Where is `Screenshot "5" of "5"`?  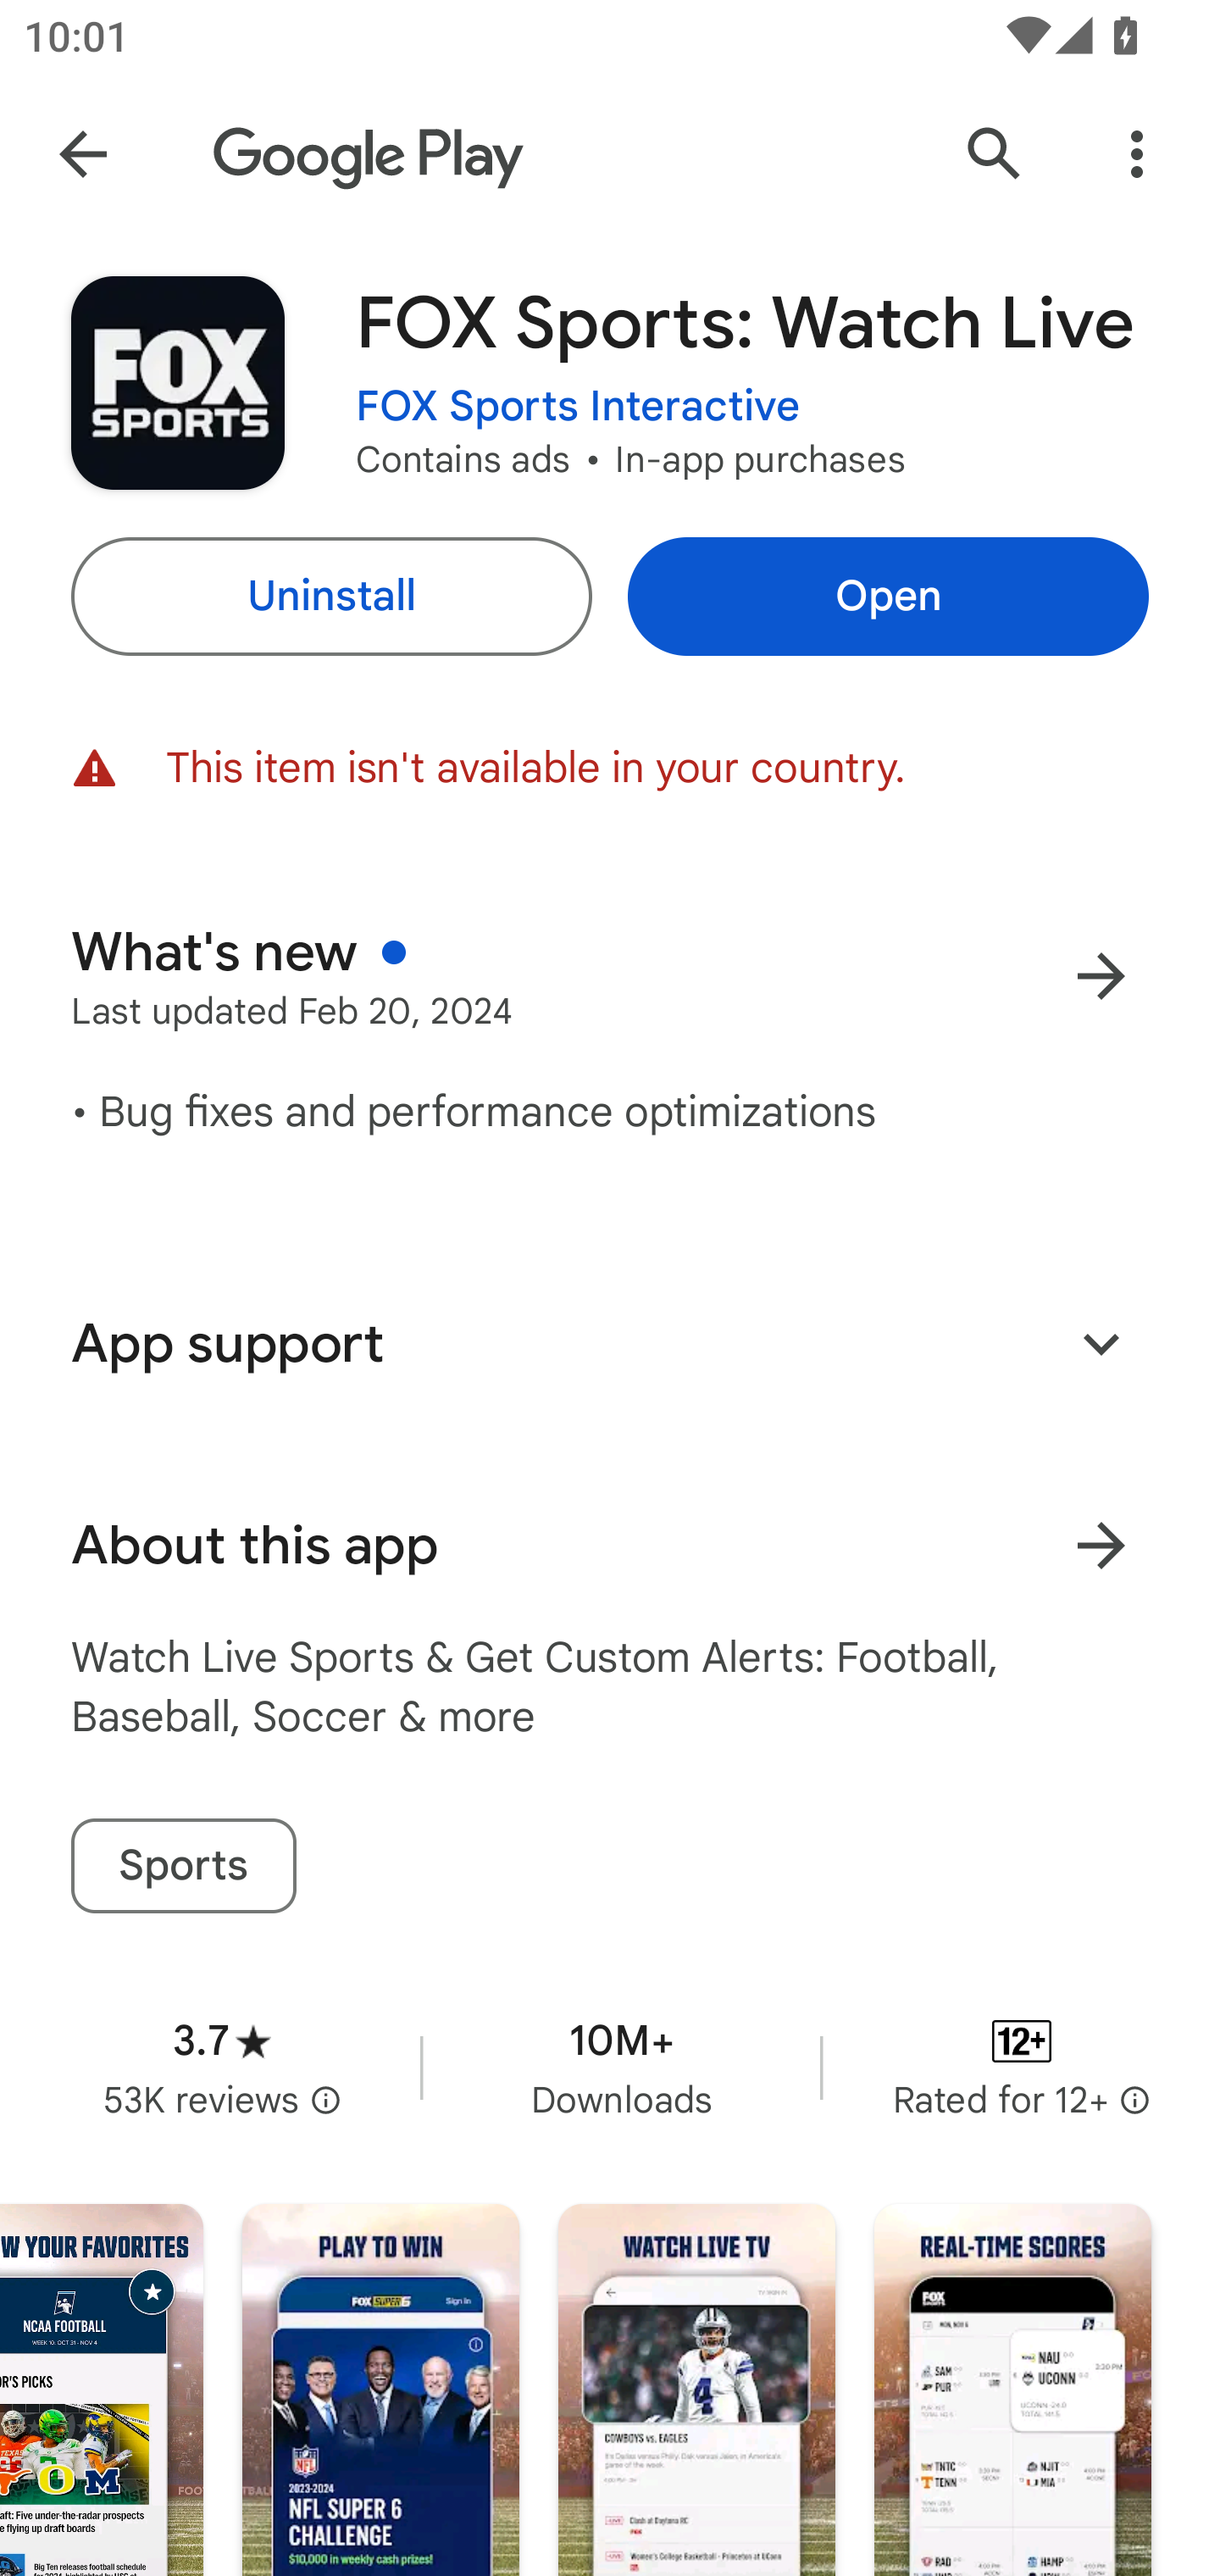 Screenshot "5" of "5" is located at coordinates (1013, 2390).